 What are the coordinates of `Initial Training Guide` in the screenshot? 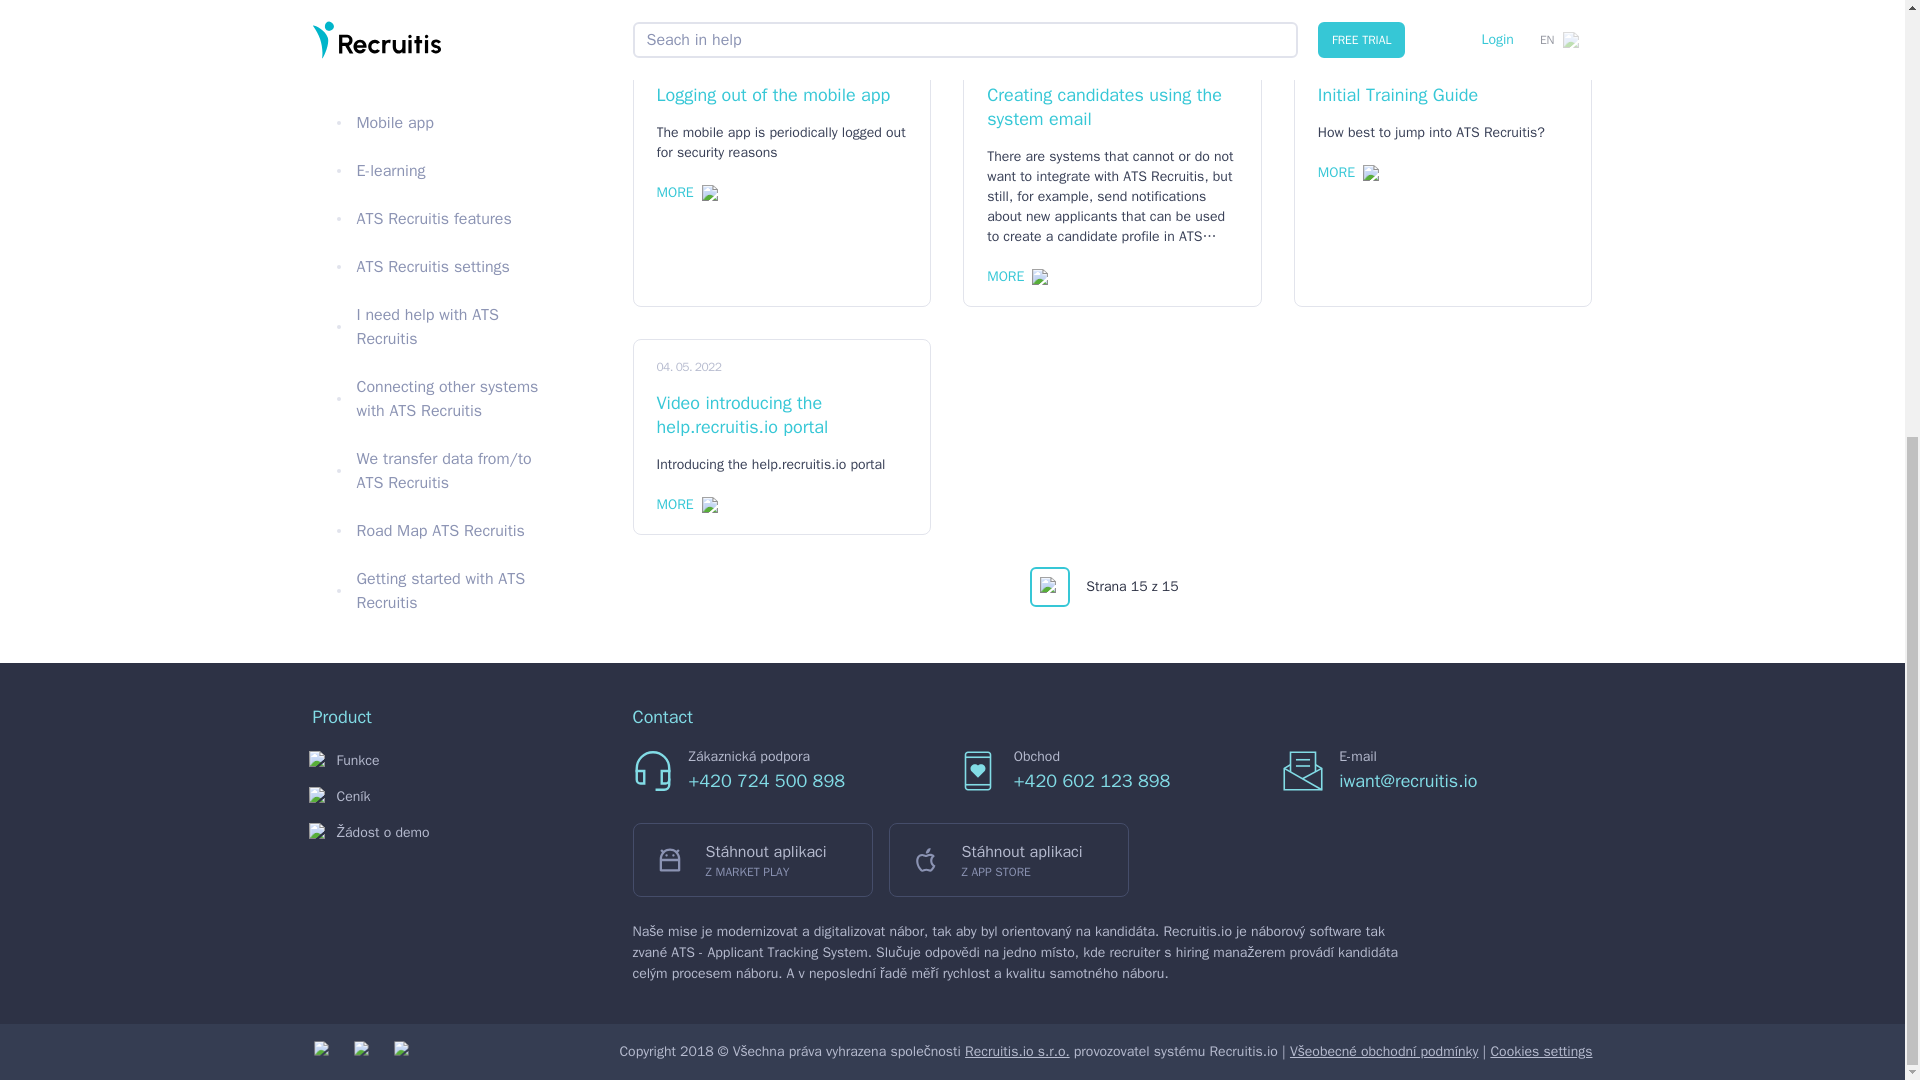 It's located at (1442, 94).